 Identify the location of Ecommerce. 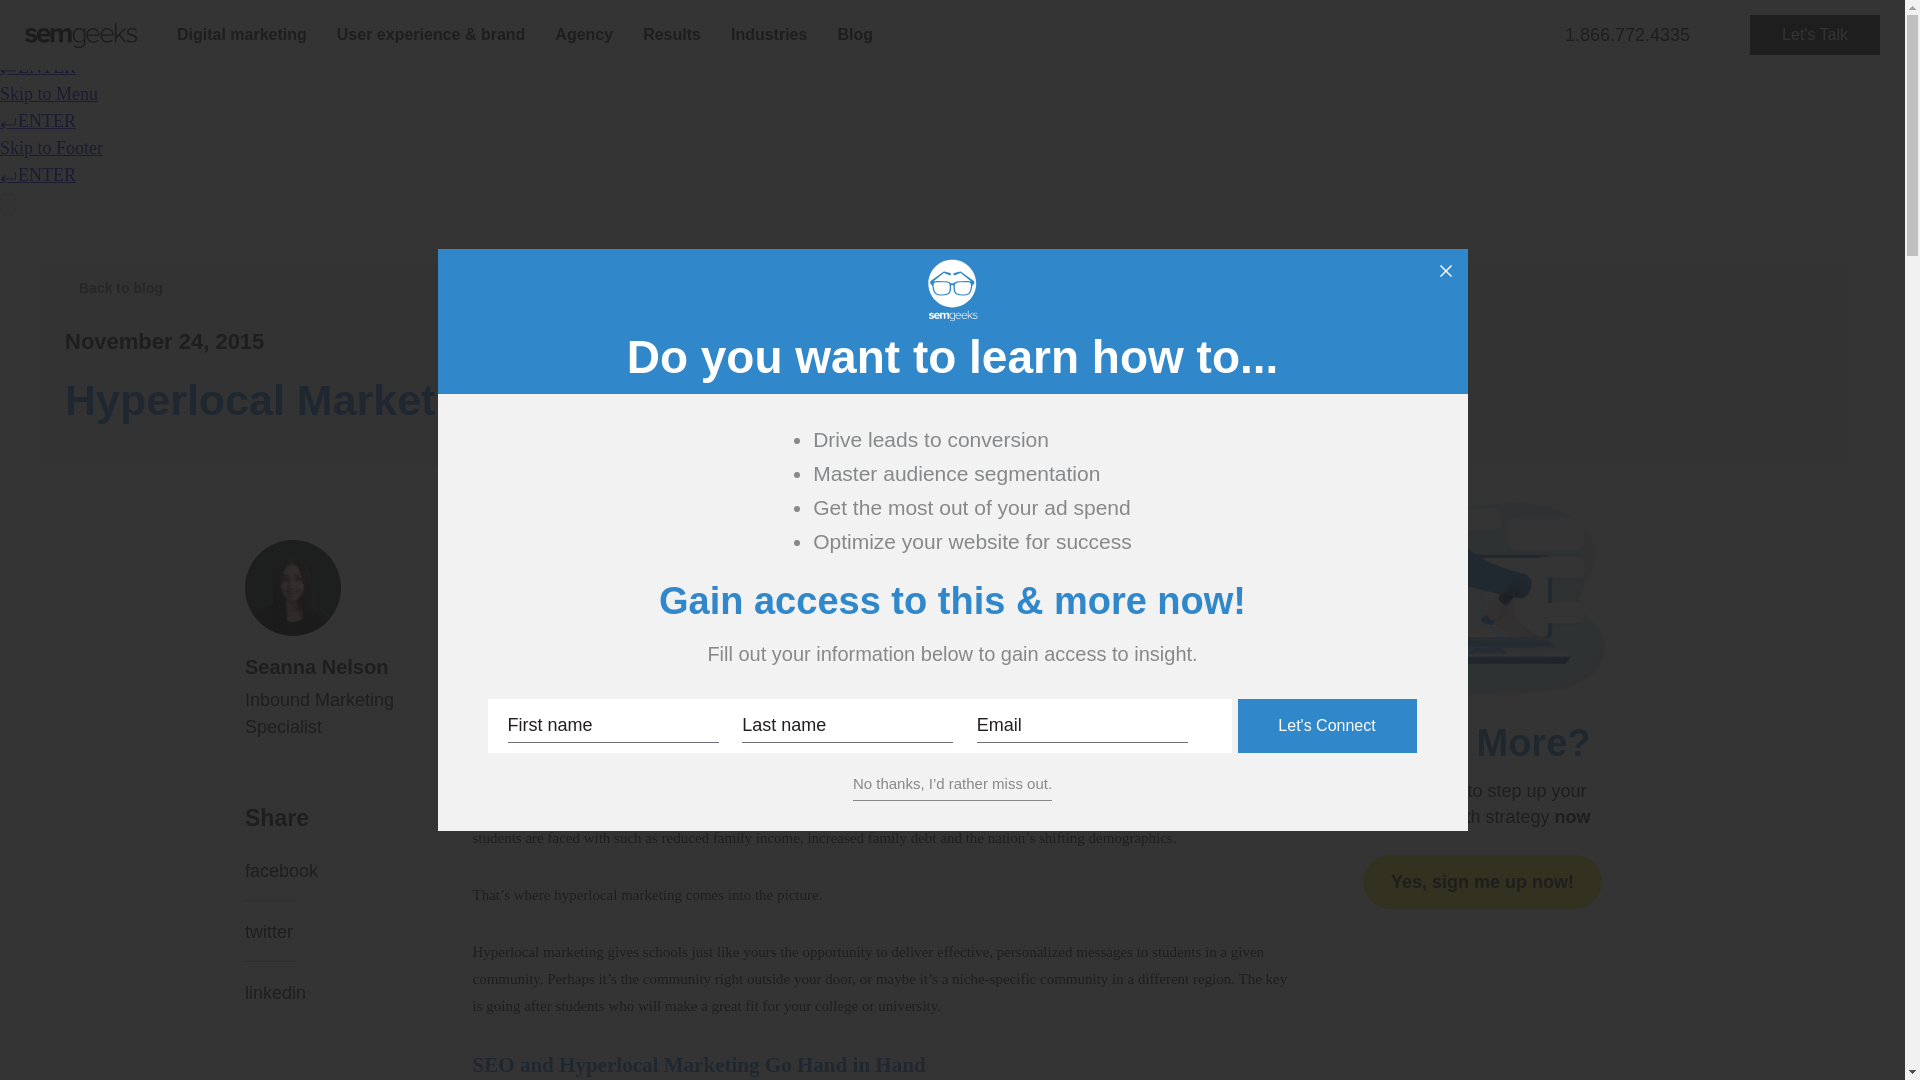
(528, 12).